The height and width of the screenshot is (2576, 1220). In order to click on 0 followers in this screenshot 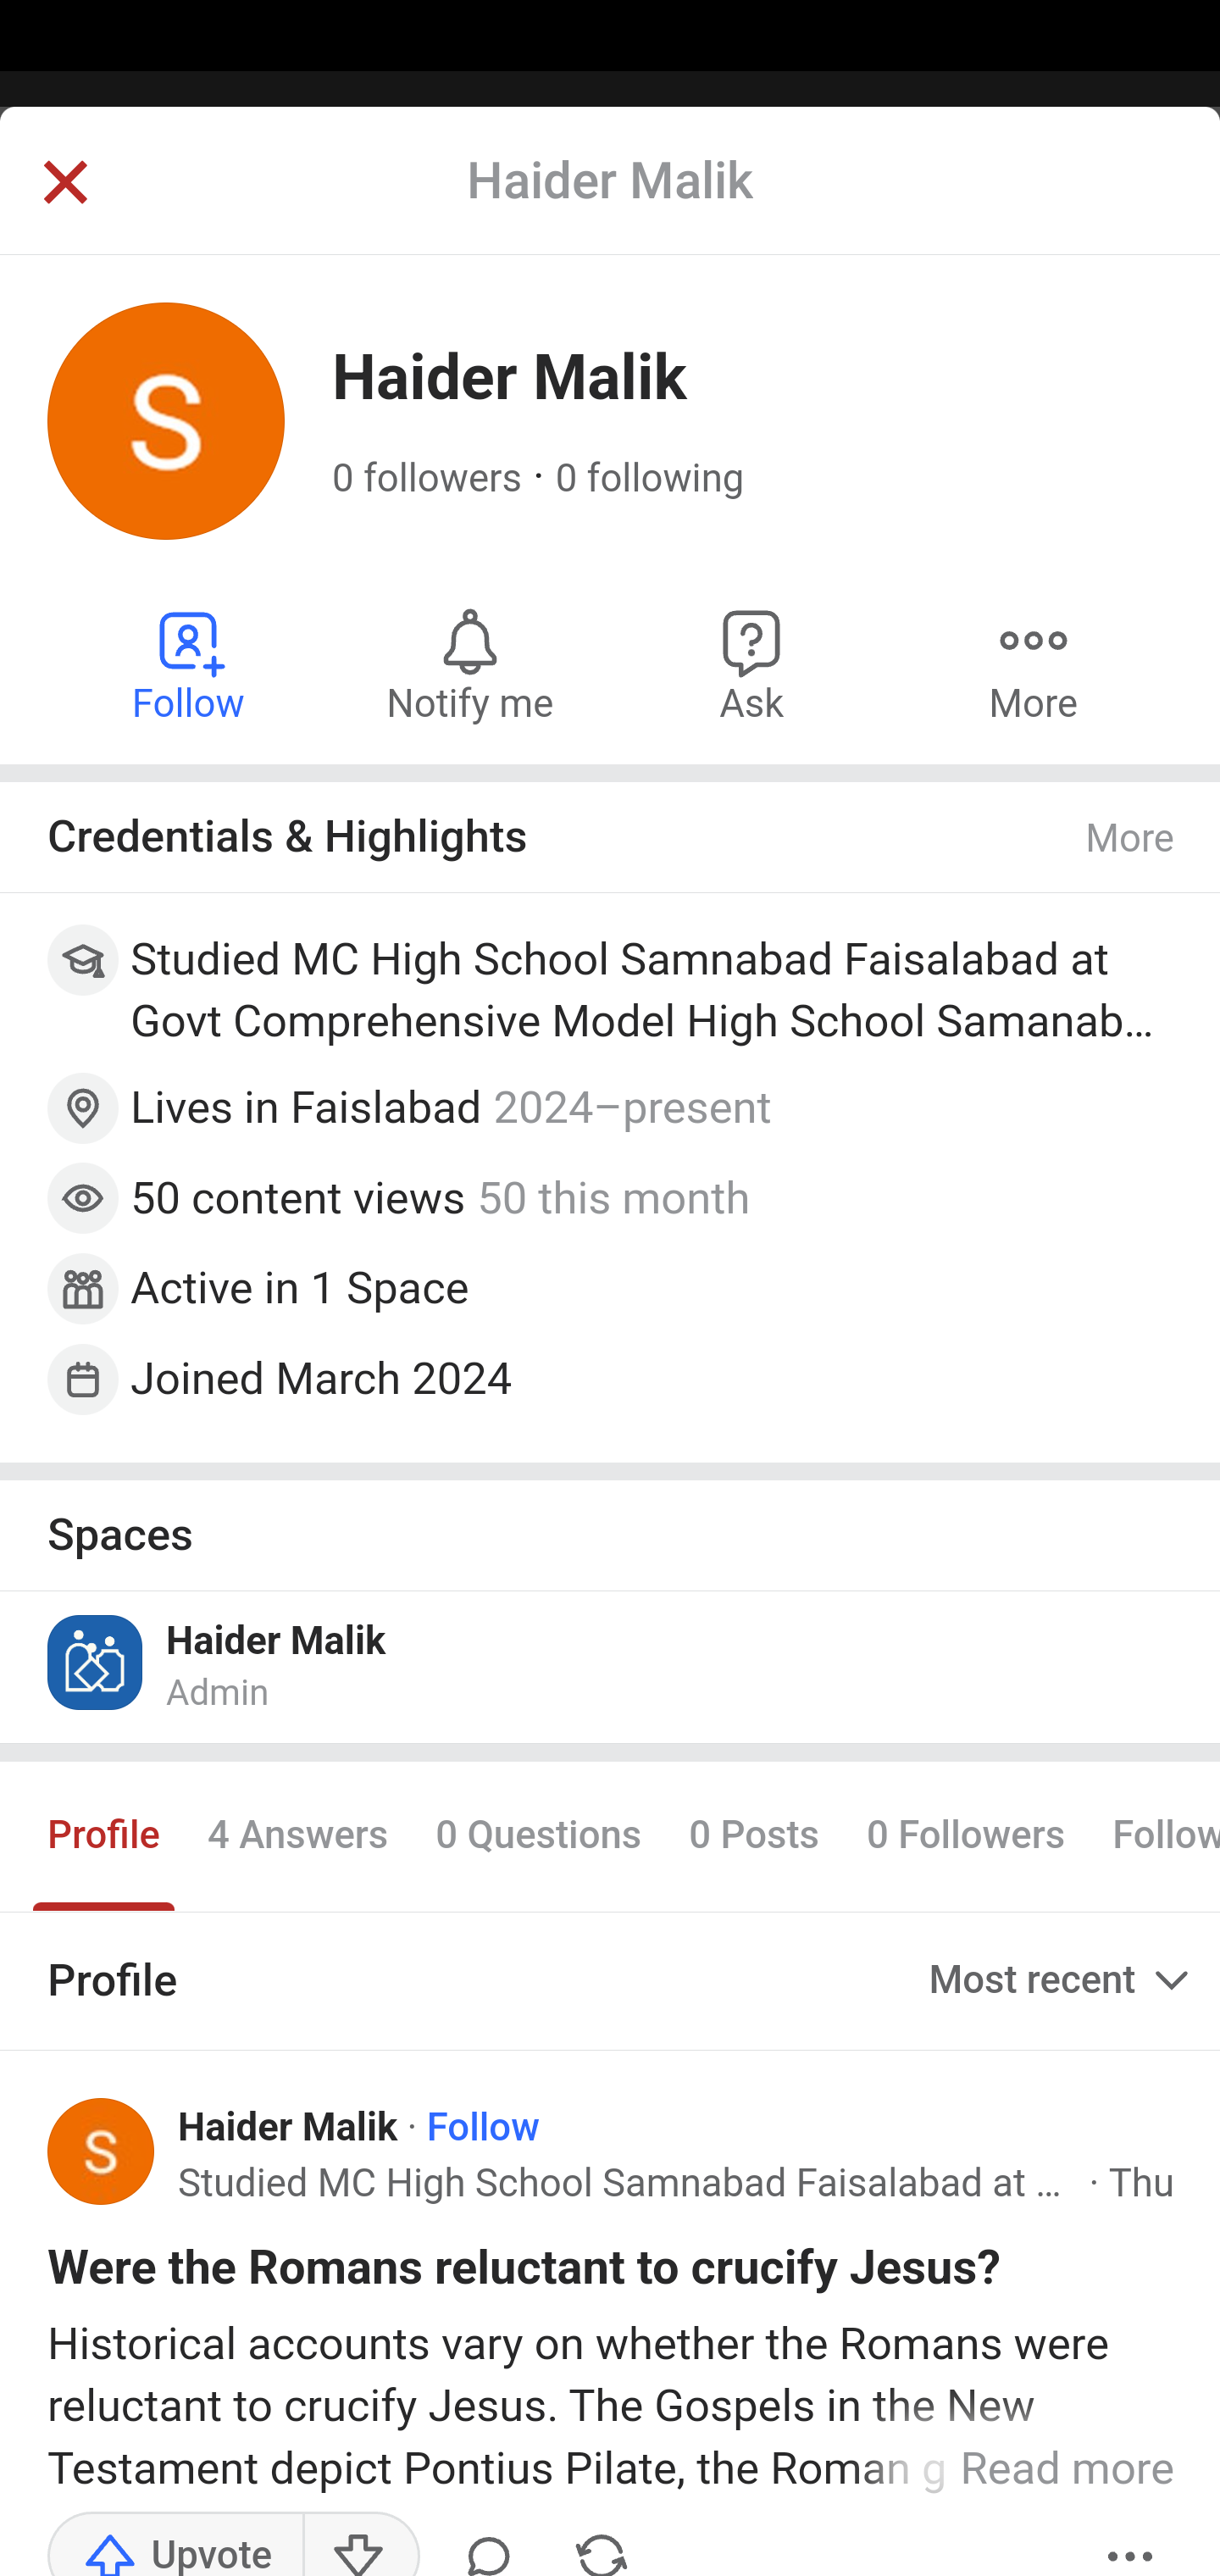, I will do `click(428, 479)`.